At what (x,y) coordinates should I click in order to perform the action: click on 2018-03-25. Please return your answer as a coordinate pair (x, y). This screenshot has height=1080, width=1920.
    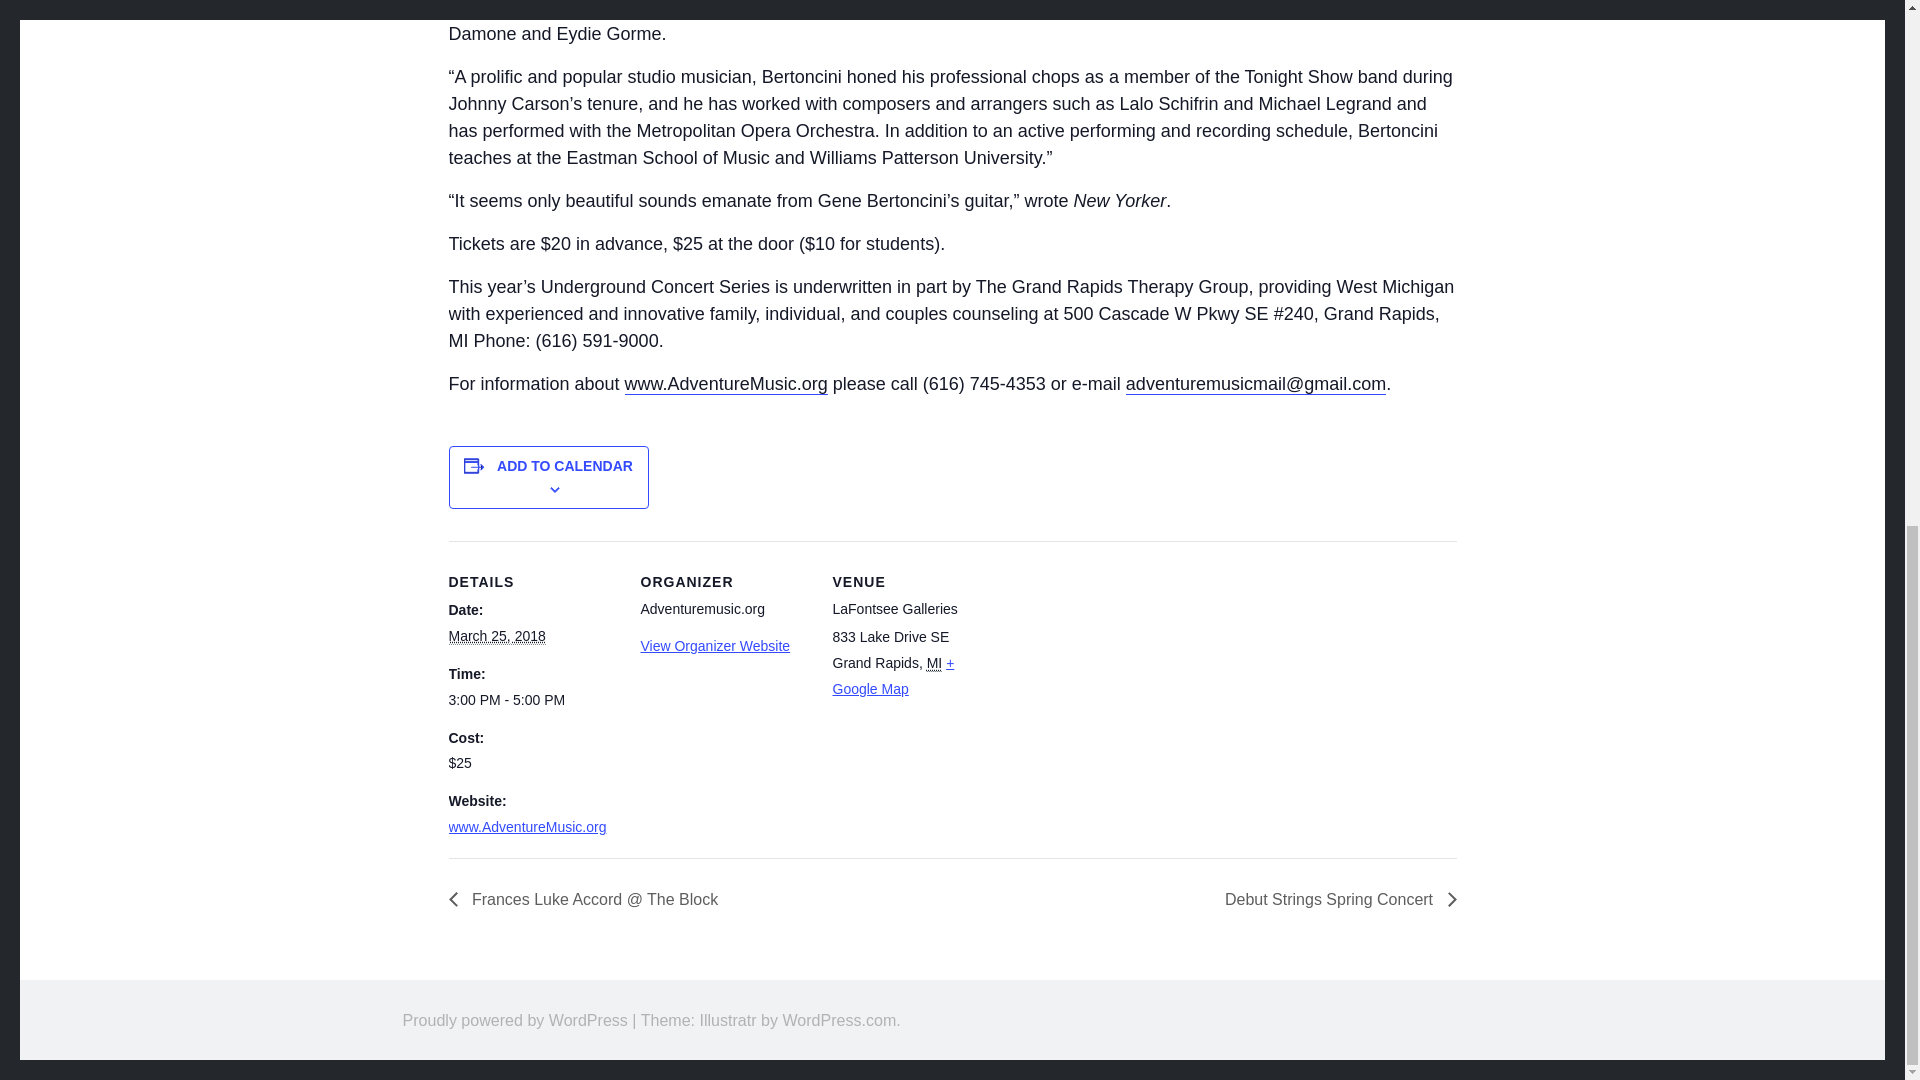
    Looking at the image, I should click on (532, 700).